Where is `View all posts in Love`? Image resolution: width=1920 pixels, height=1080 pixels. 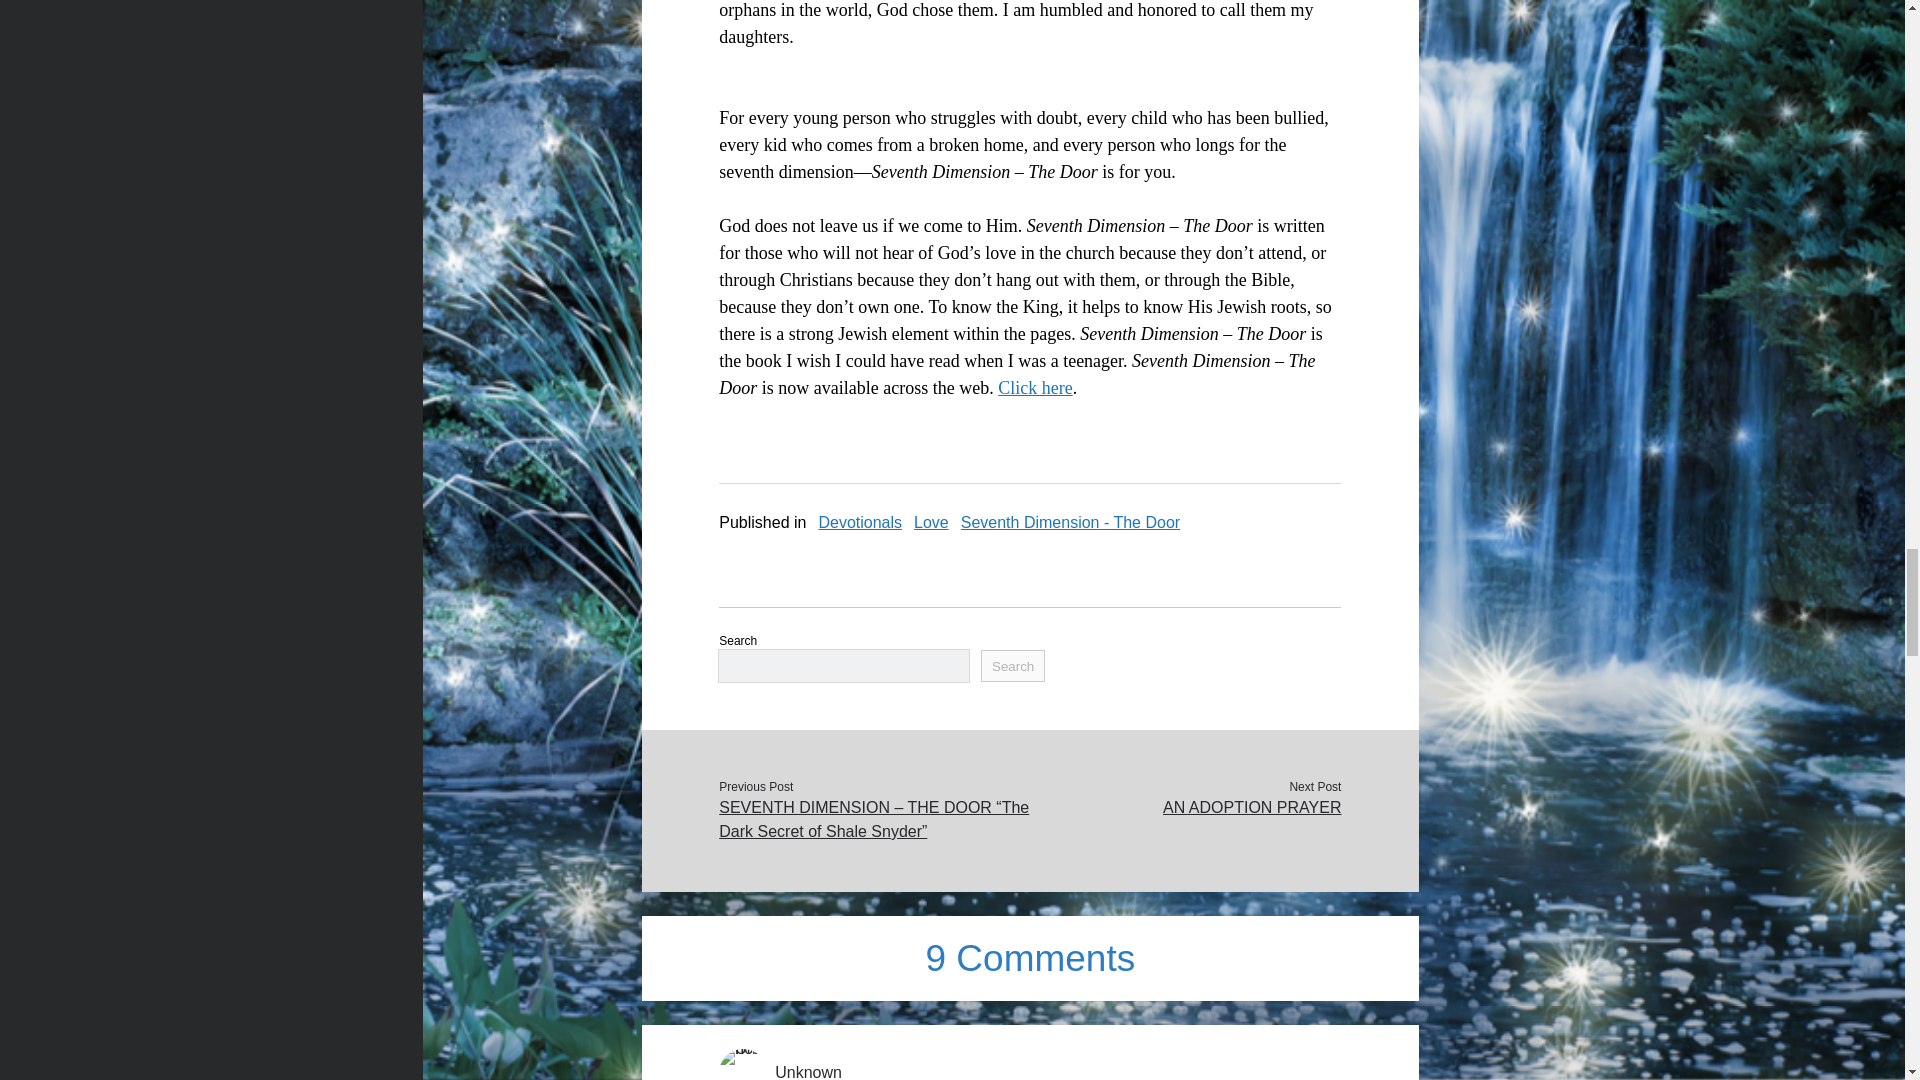 View all posts in Love is located at coordinates (930, 522).